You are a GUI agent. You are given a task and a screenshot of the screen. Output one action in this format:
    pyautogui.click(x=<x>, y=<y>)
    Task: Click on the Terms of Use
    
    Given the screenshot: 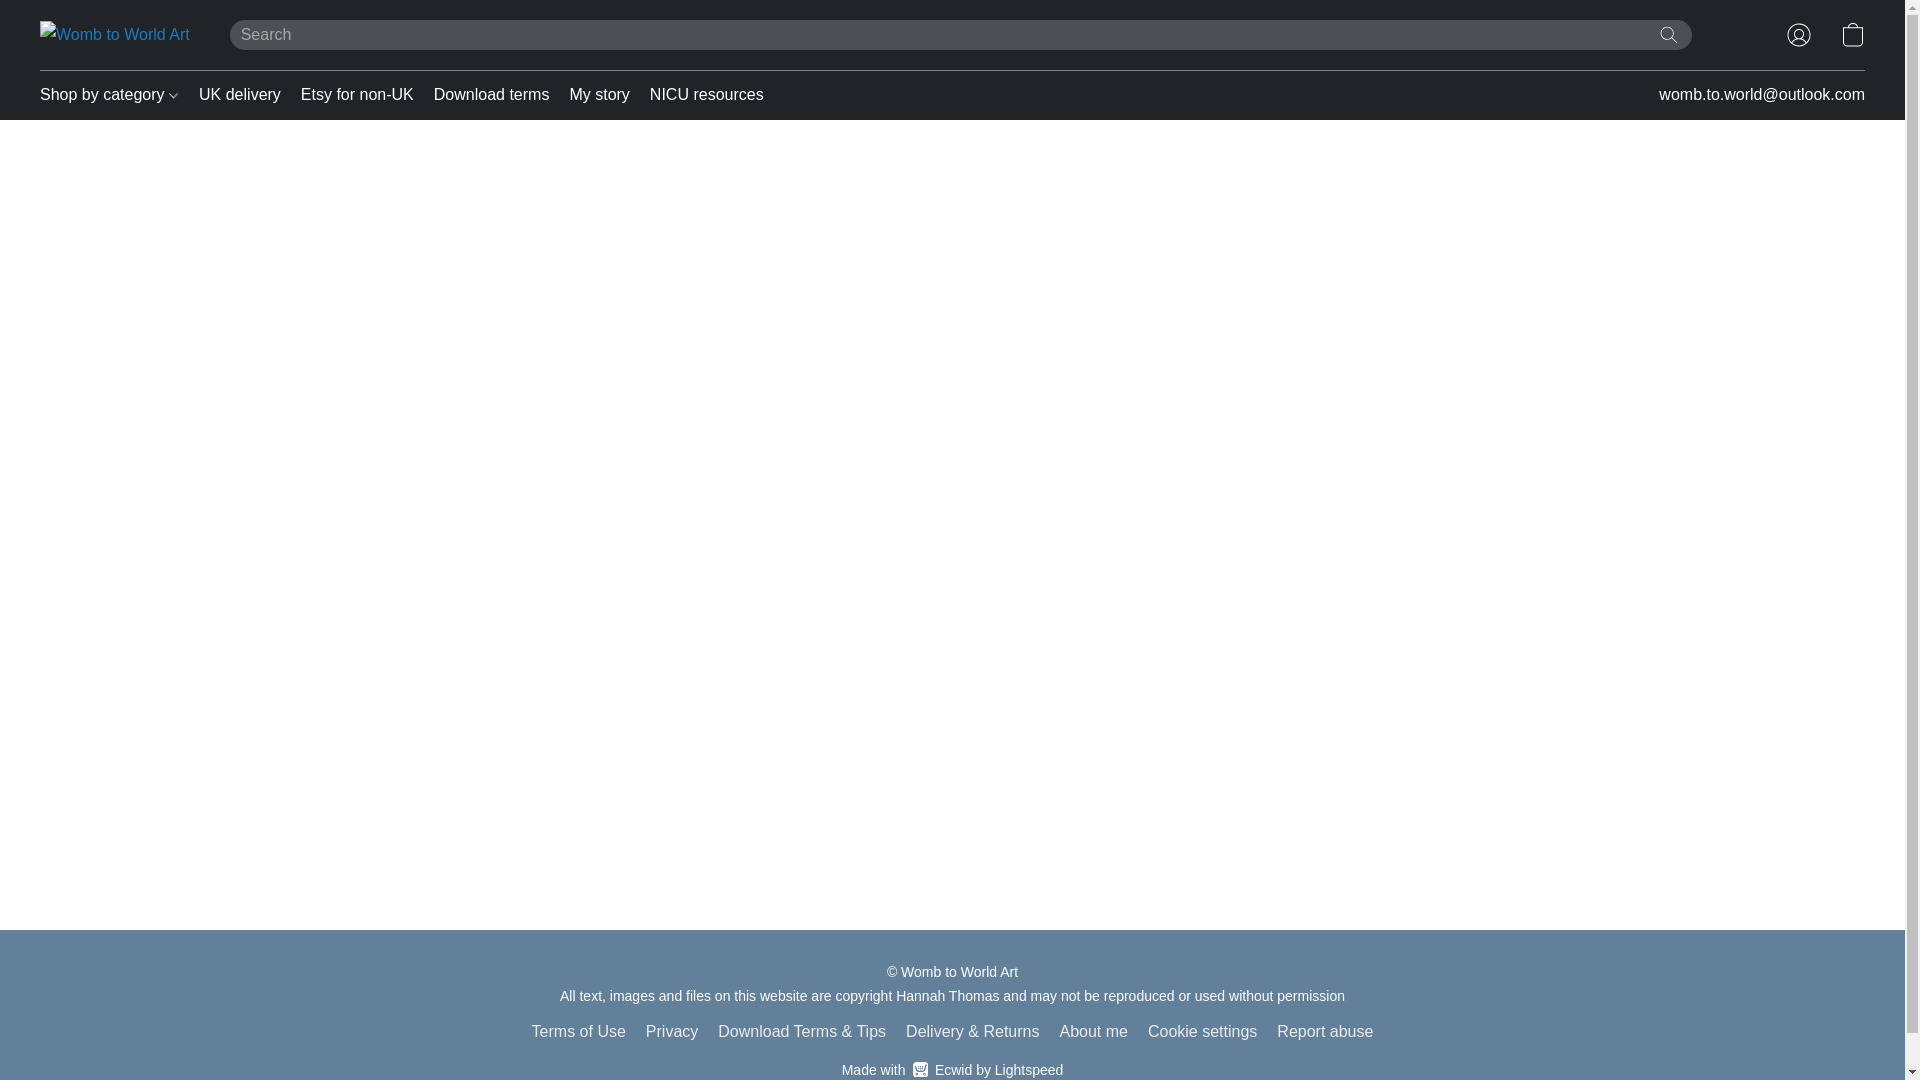 What is the action you would take?
    pyautogui.click(x=578, y=1032)
    